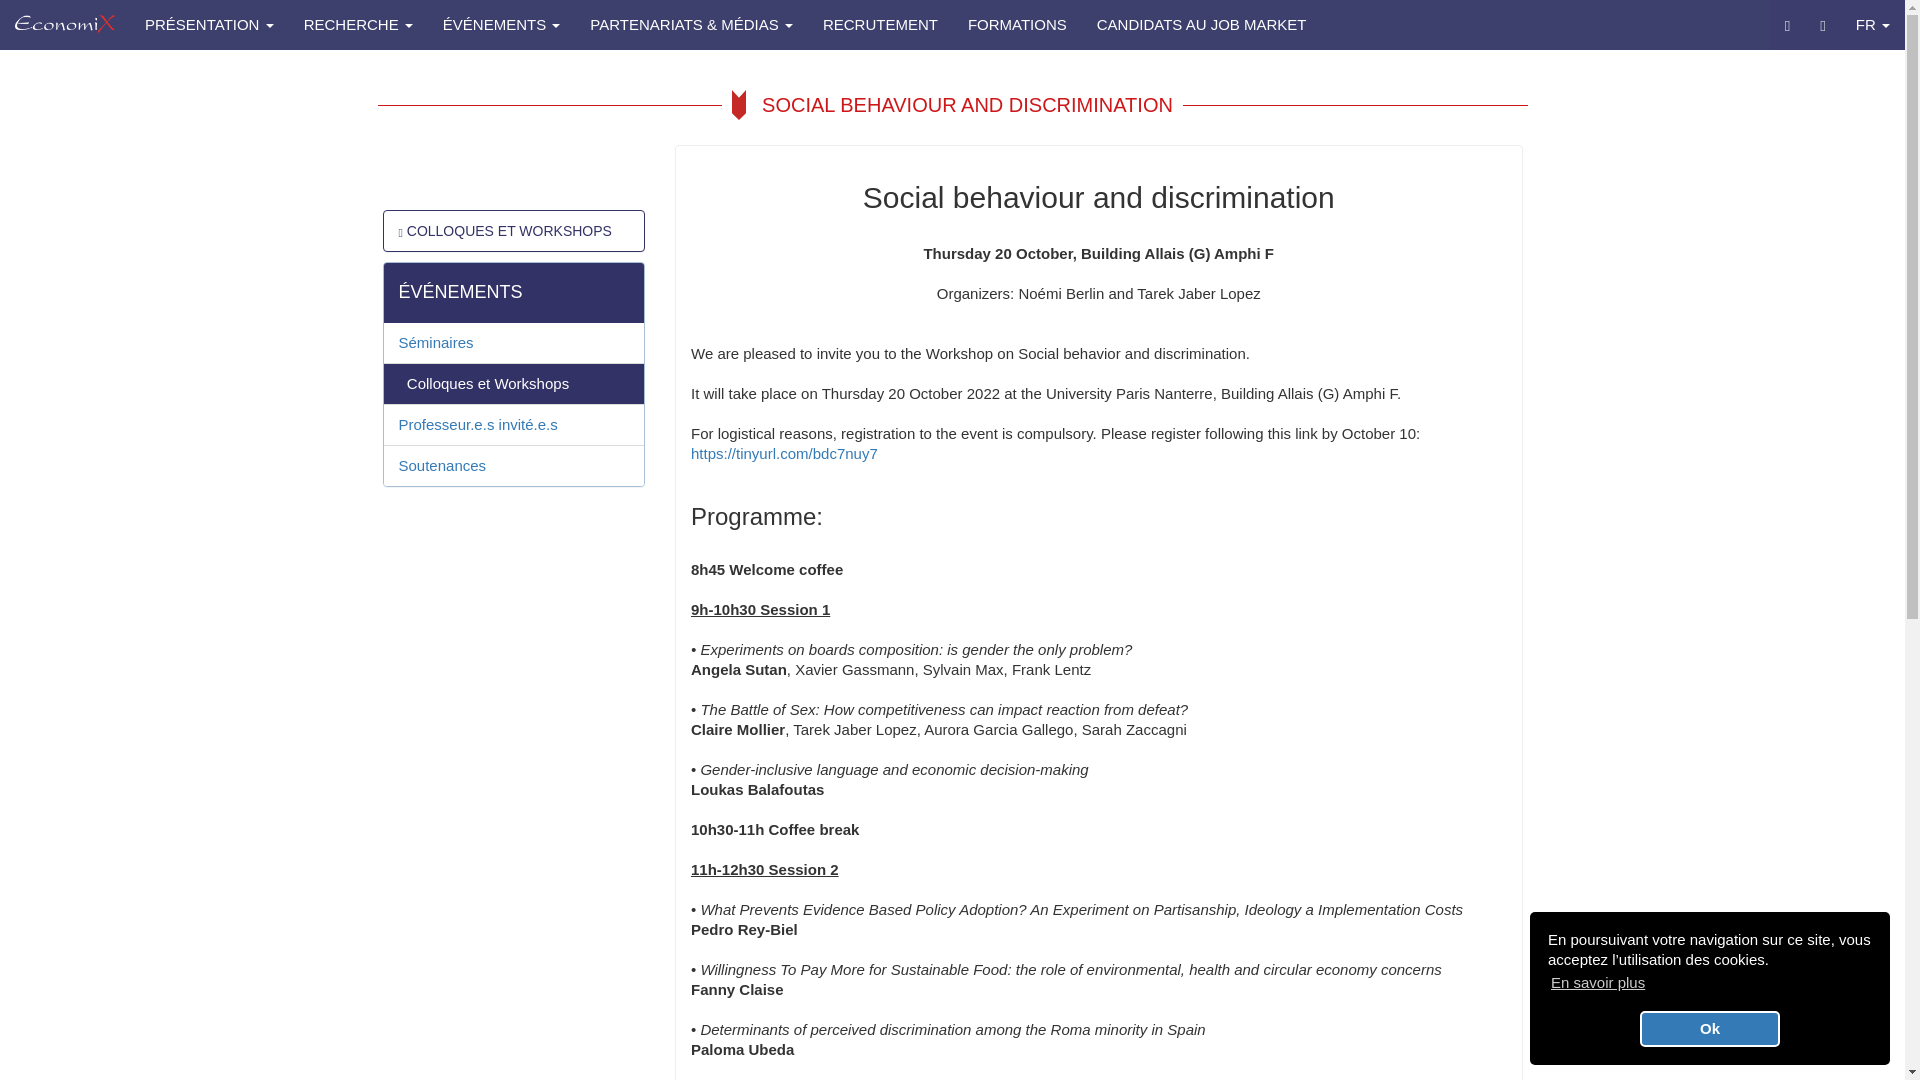  I want to click on Recherche, so click(1787, 24).